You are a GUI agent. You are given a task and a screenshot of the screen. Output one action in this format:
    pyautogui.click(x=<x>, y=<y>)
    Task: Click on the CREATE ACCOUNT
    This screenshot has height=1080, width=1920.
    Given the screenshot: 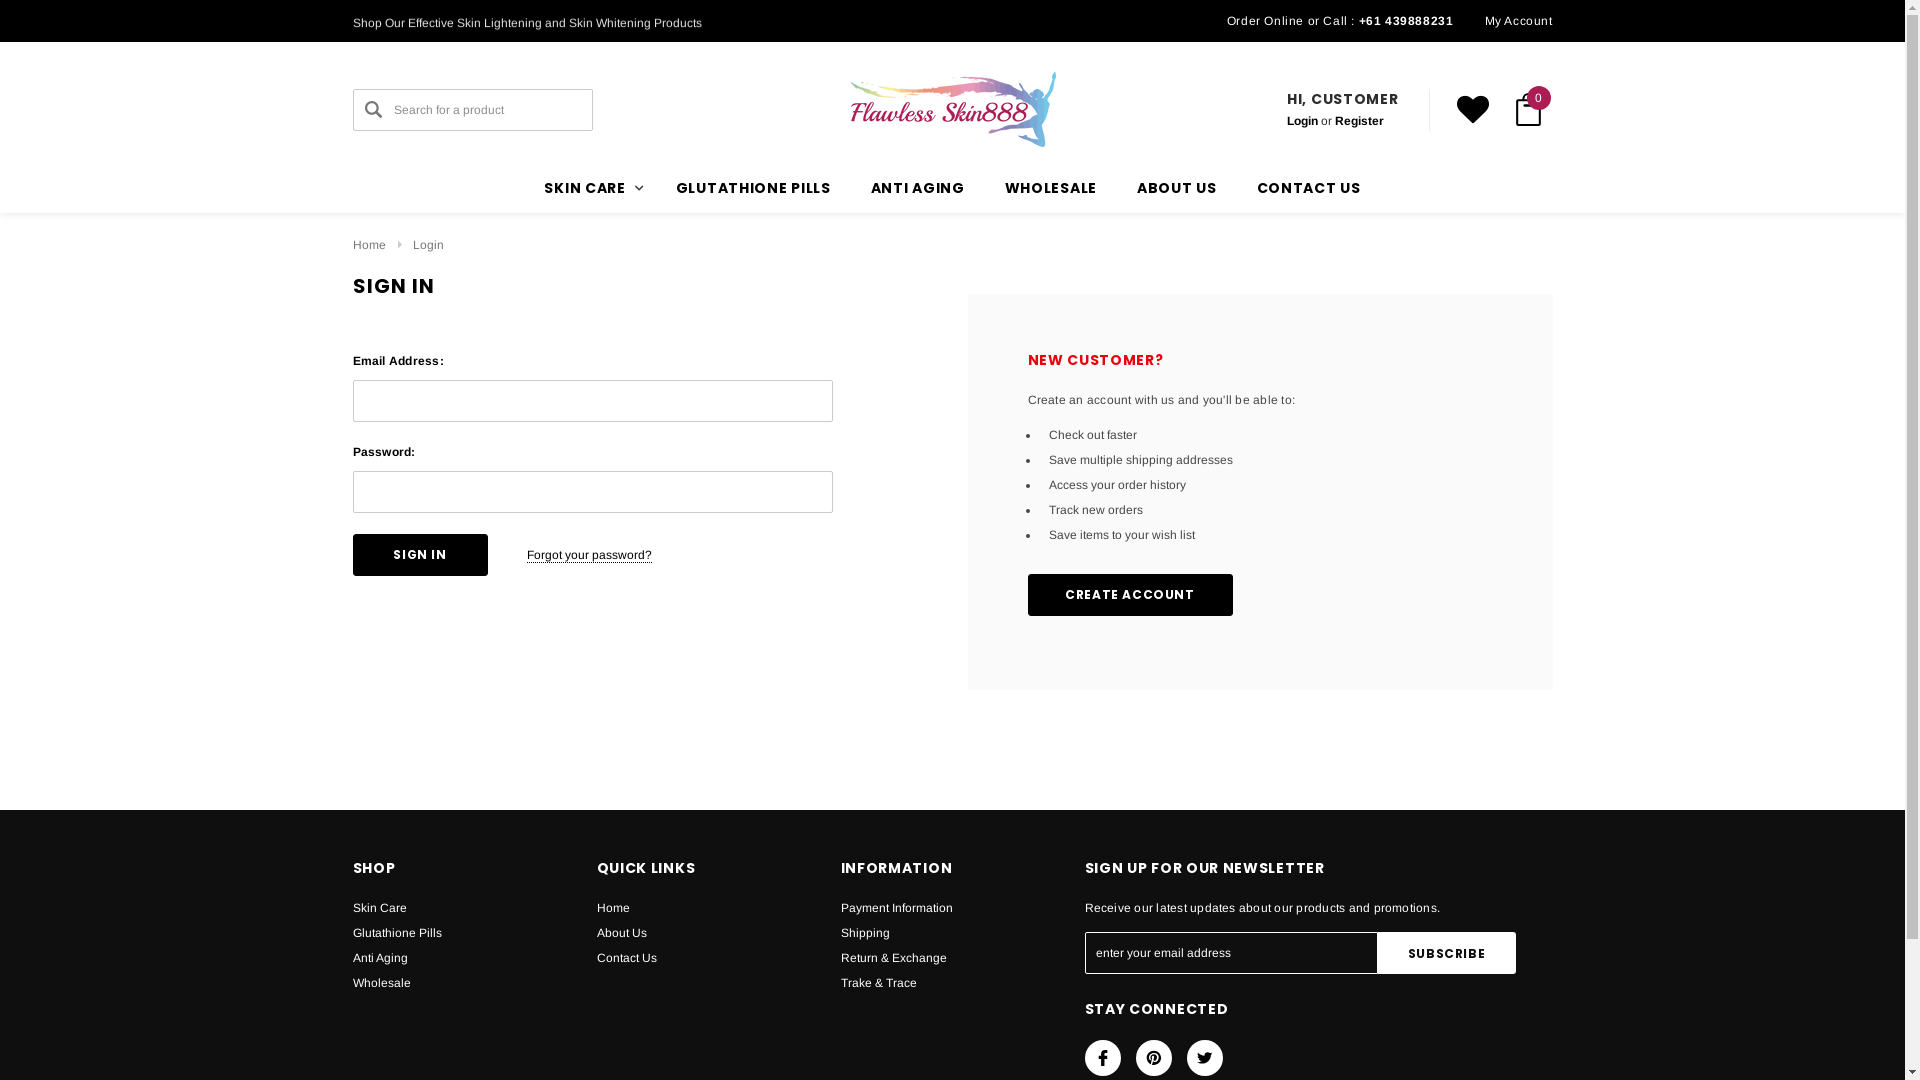 What is the action you would take?
    pyautogui.click(x=1130, y=594)
    